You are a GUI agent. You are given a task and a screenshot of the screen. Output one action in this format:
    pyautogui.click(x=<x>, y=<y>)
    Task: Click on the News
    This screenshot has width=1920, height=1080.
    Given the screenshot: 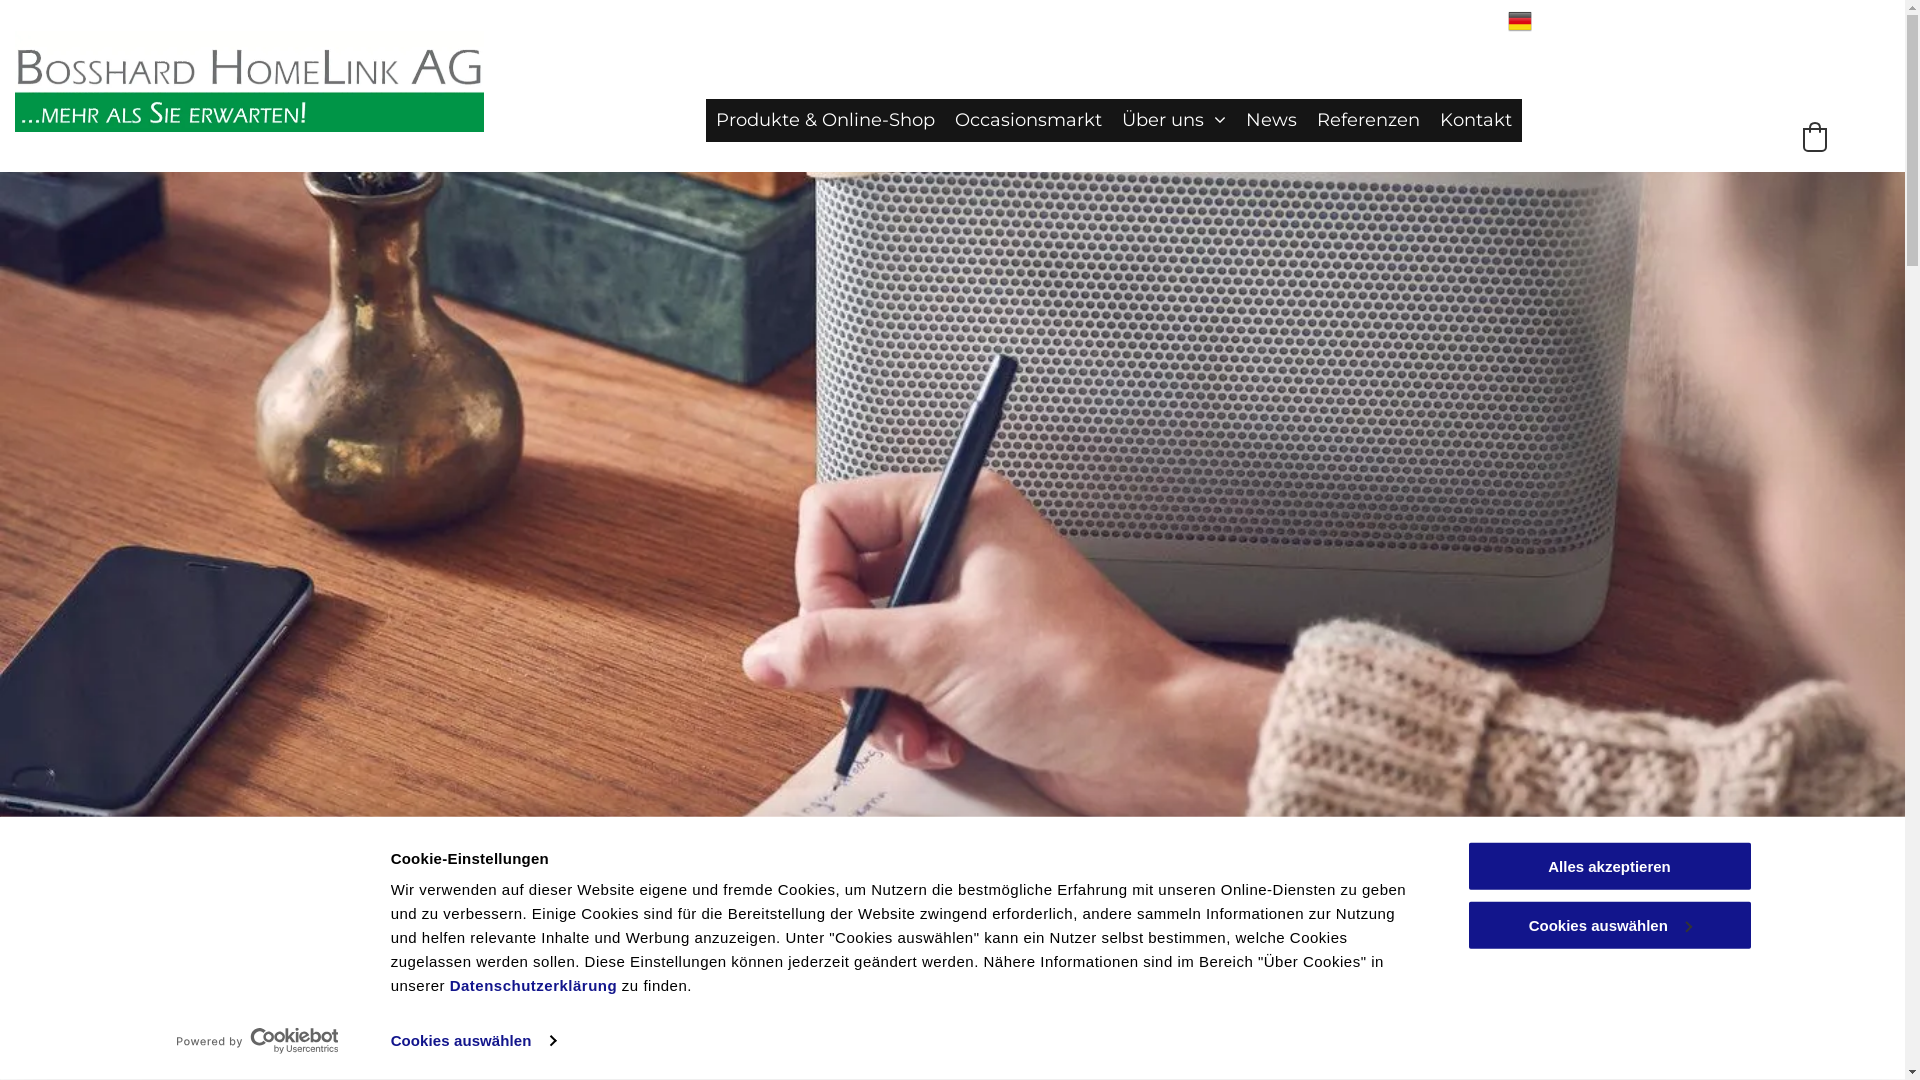 What is the action you would take?
    pyautogui.click(x=1272, y=120)
    